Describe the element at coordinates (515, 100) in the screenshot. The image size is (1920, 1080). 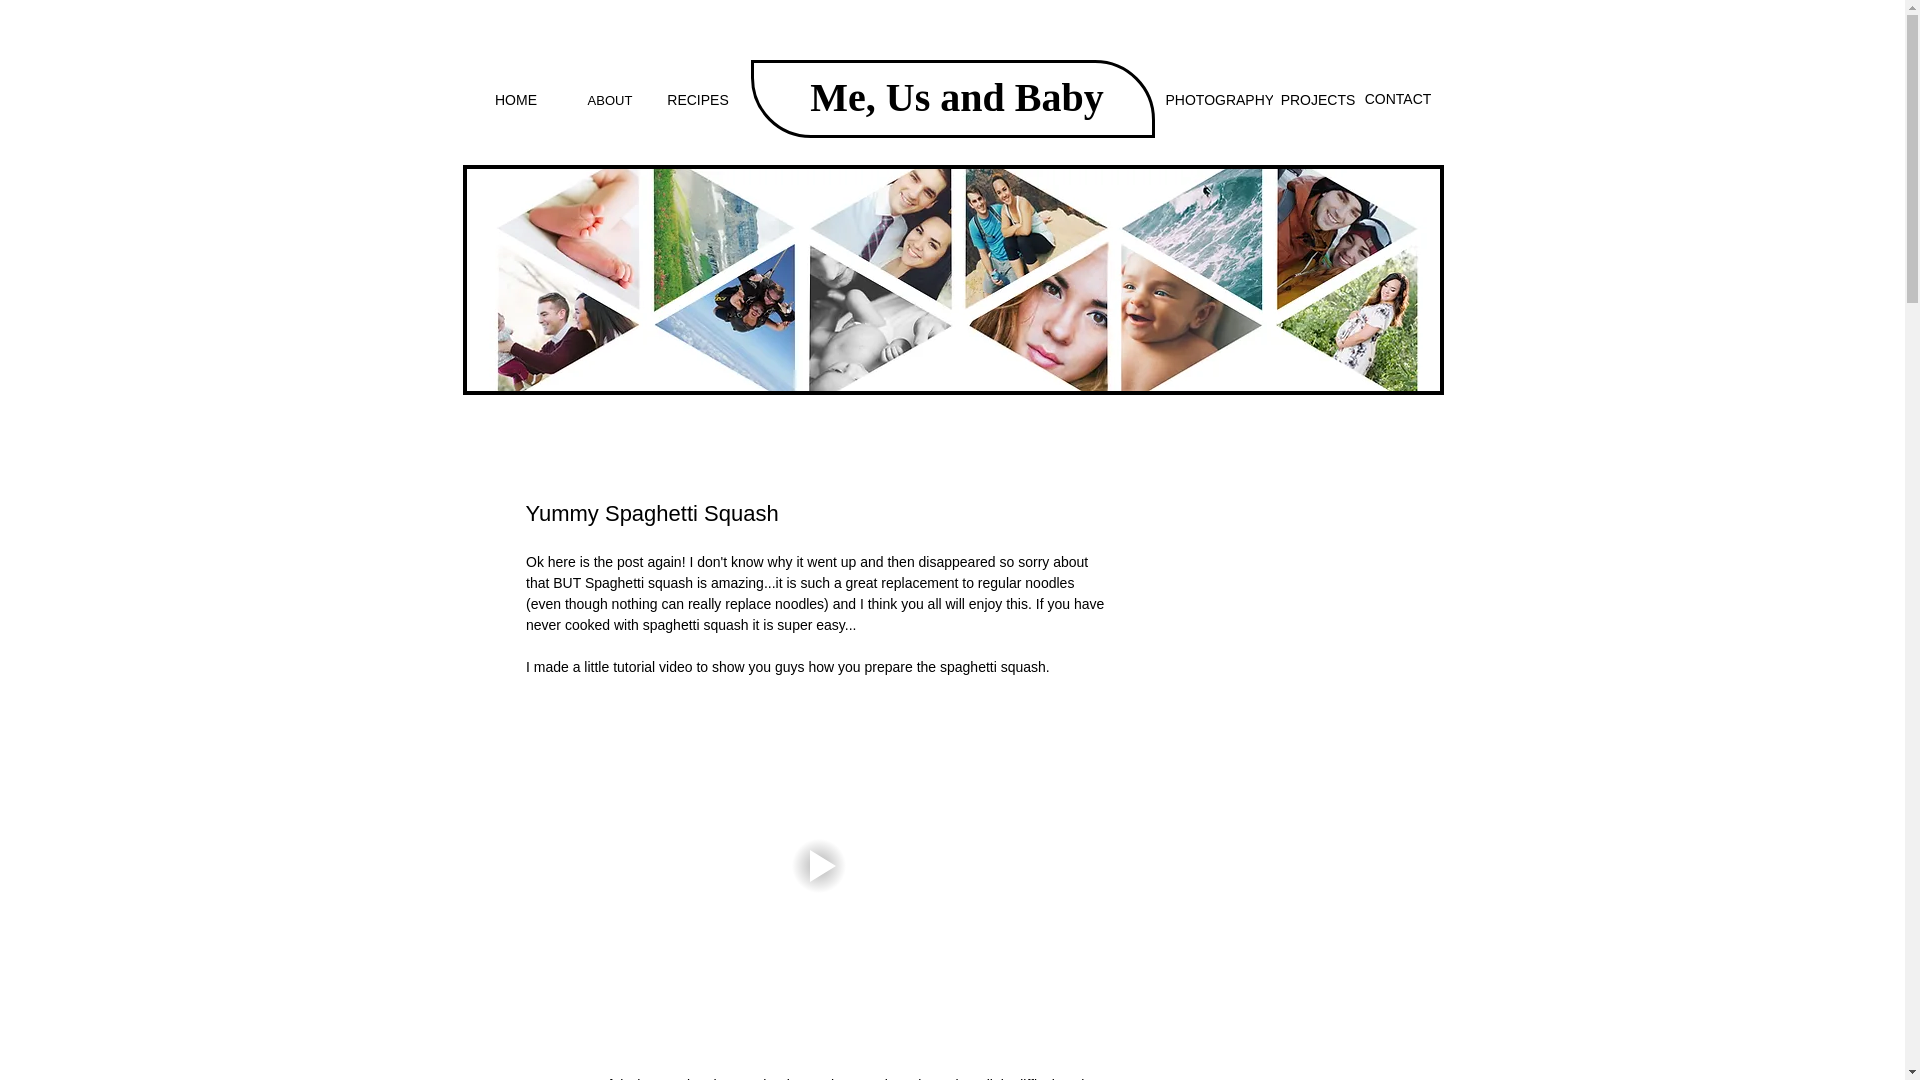
I see `HOME` at that location.